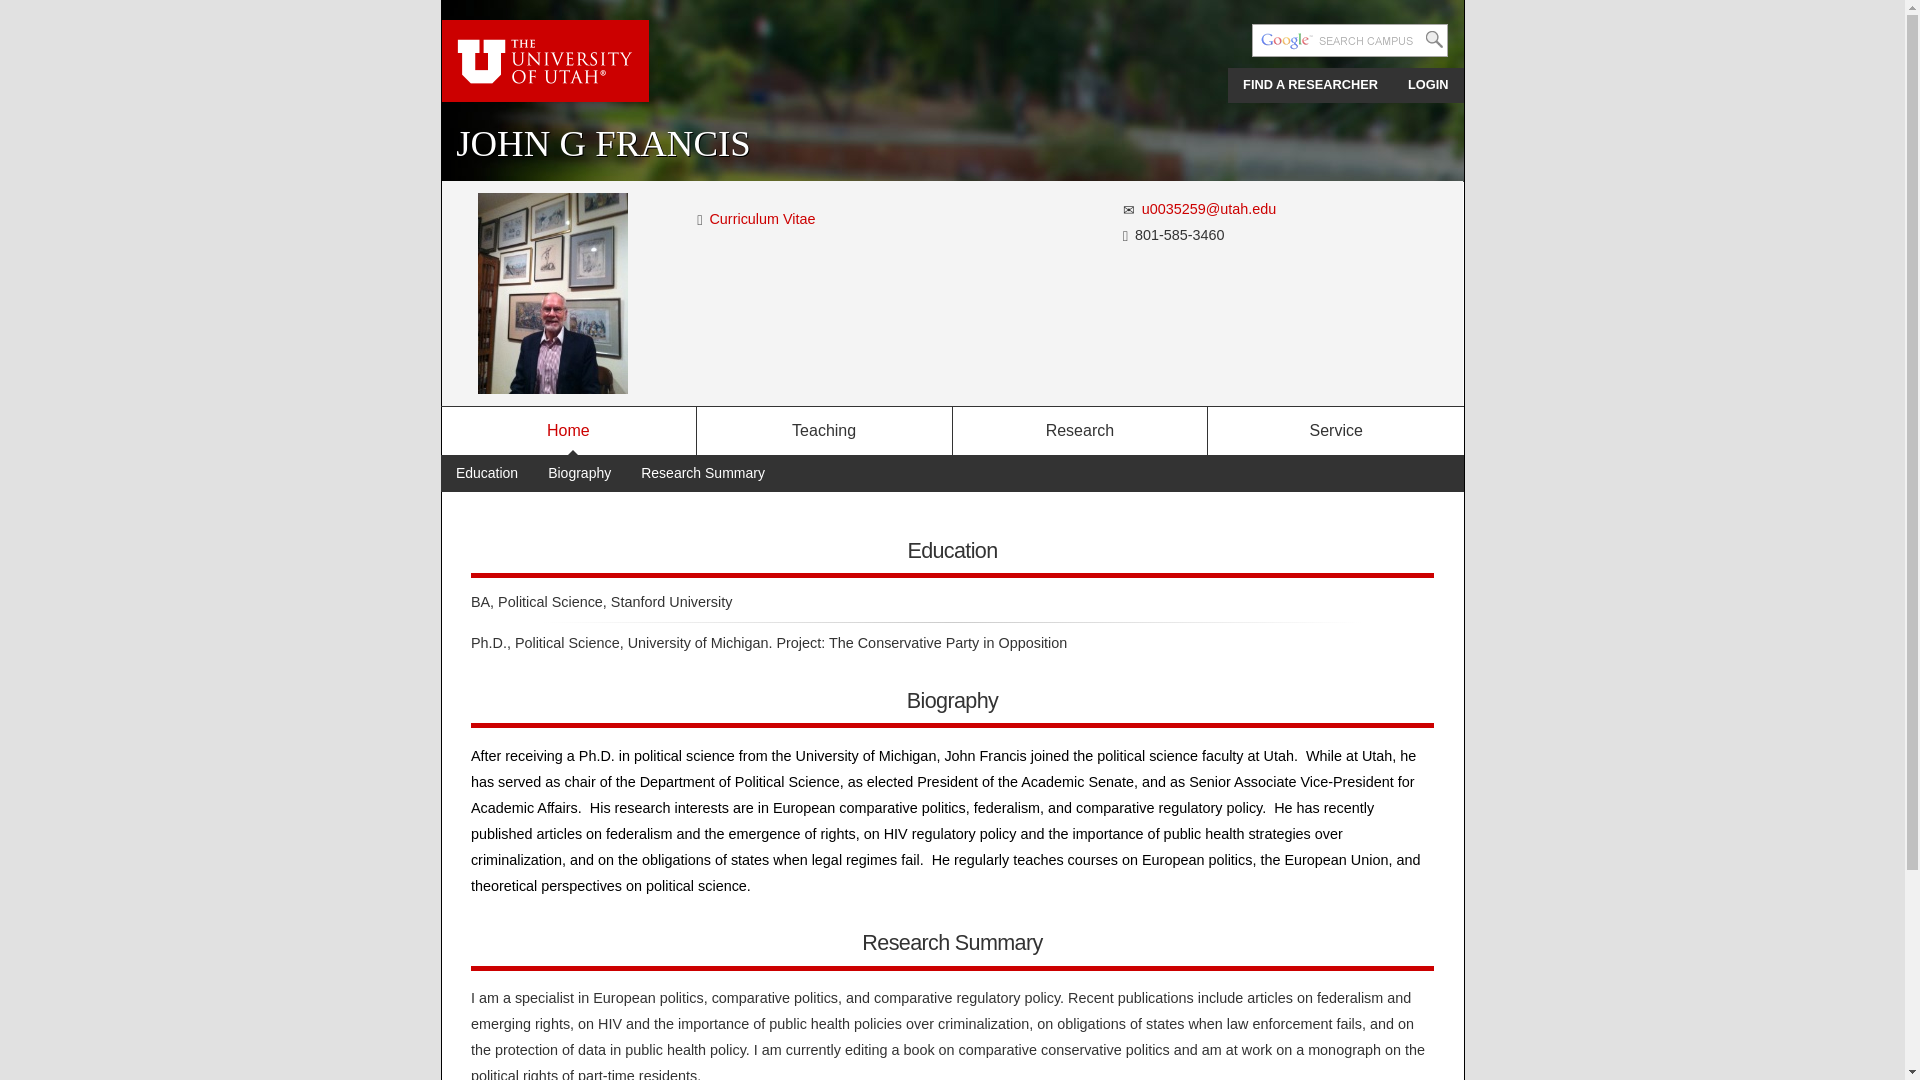 The width and height of the screenshot is (1920, 1080). Describe the element at coordinates (824, 430) in the screenshot. I see `Teaching` at that location.